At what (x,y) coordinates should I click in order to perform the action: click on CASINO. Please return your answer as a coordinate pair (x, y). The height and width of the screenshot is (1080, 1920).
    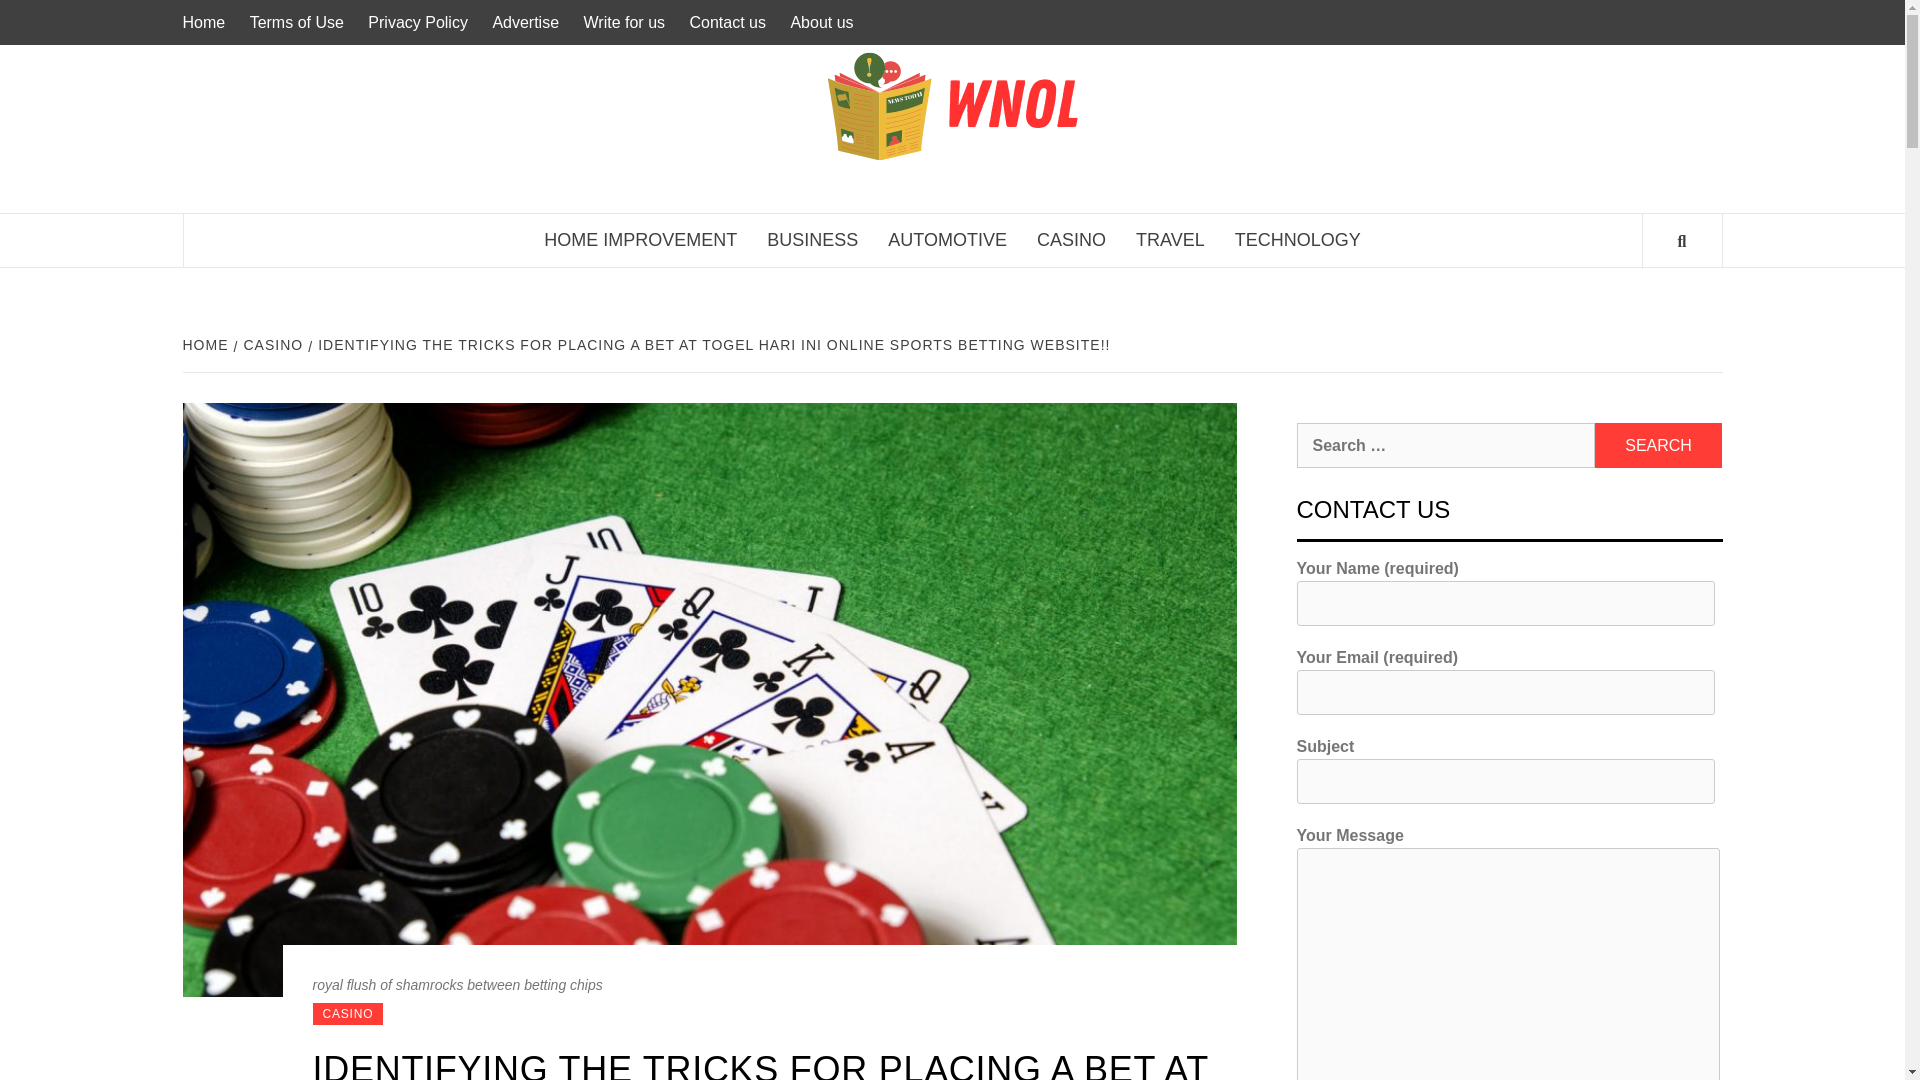
    Looking at the image, I should click on (272, 344).